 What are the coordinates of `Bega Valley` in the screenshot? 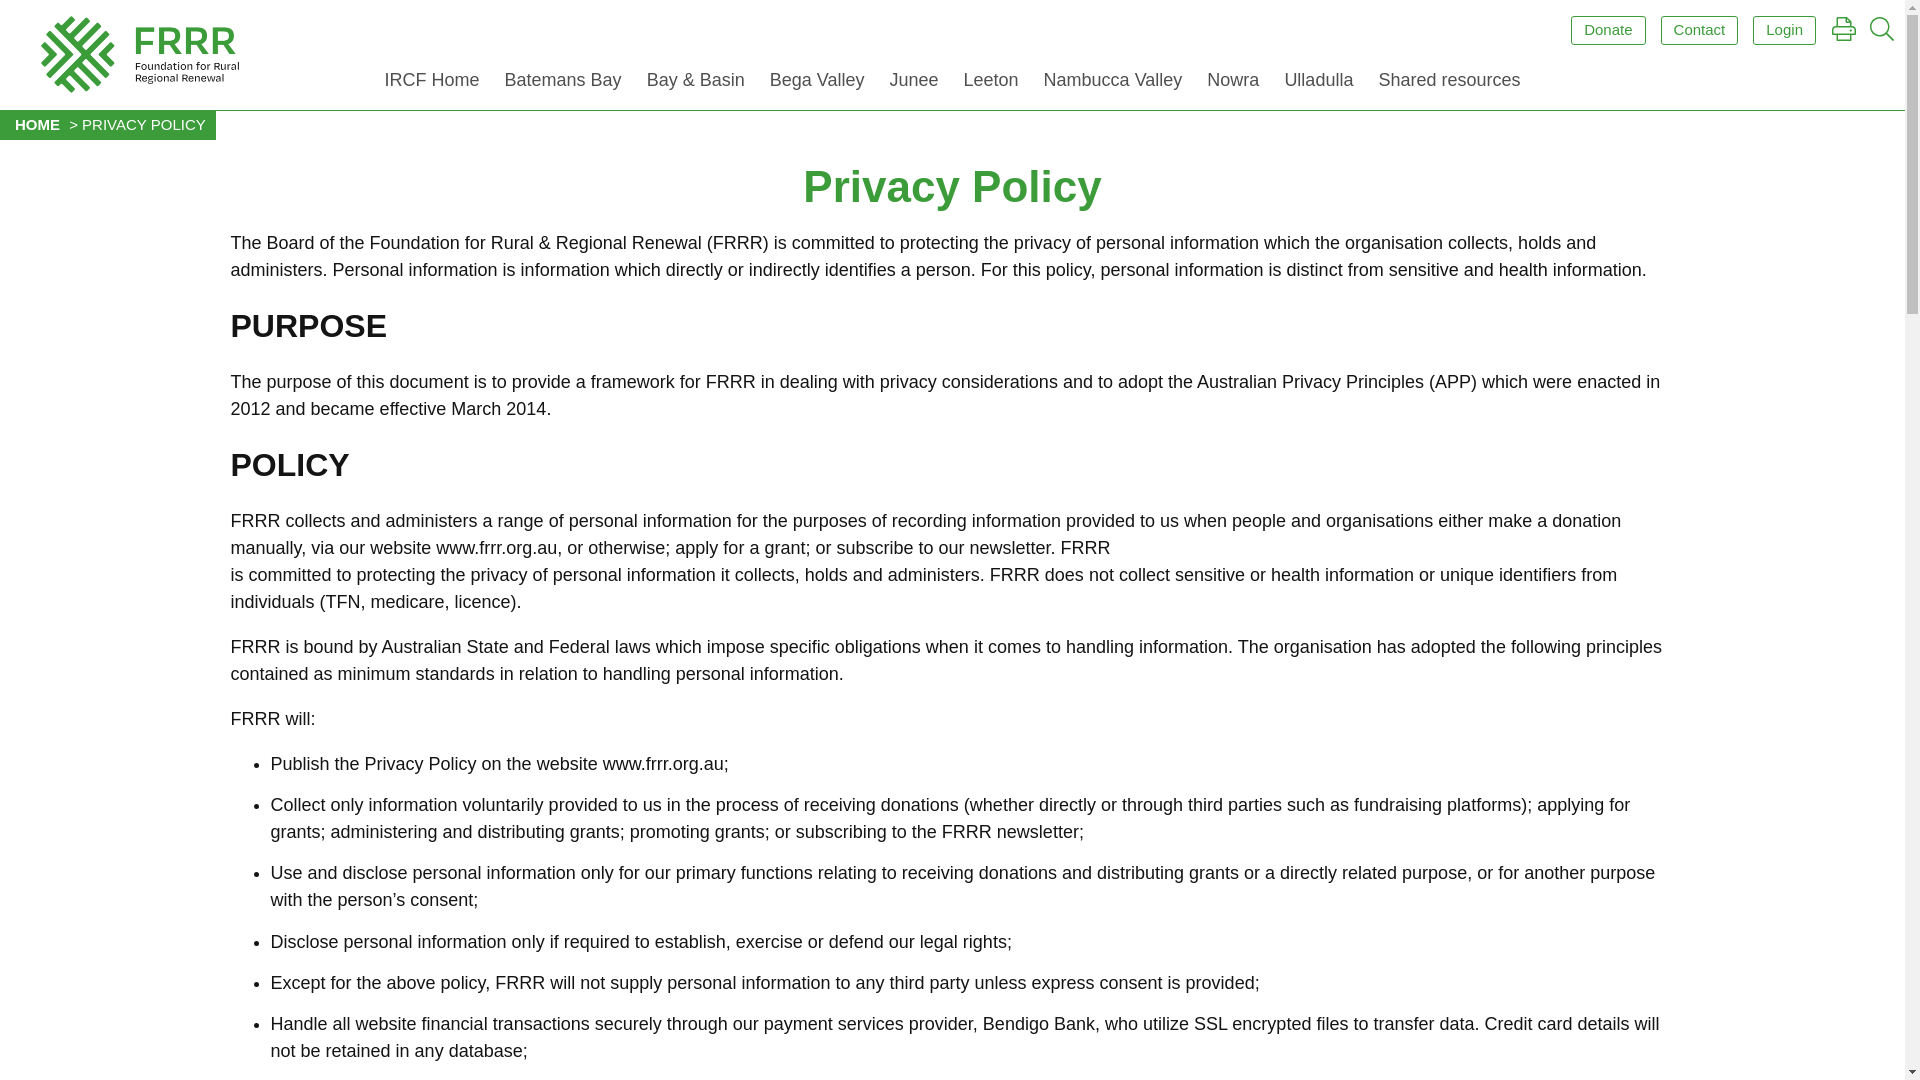 It's located at (818, 85).